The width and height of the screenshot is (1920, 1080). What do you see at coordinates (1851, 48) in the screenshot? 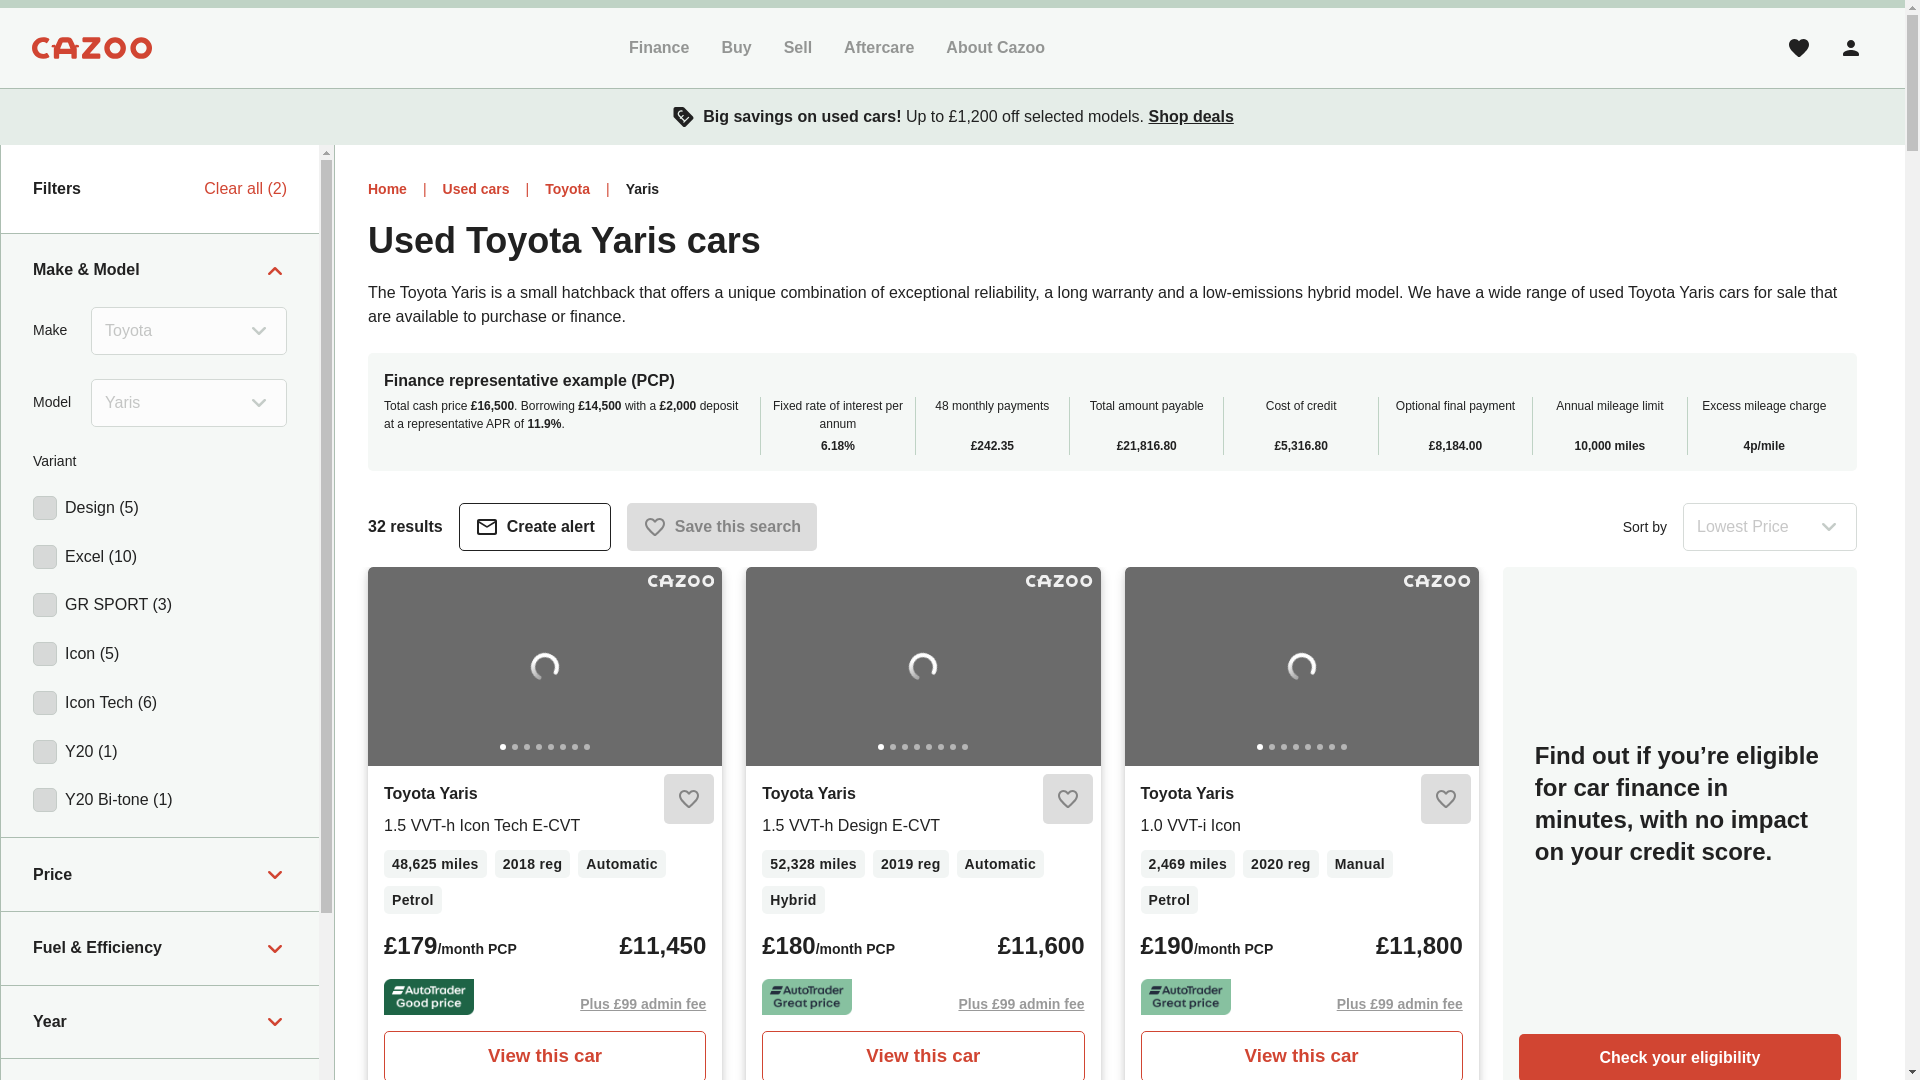
I see `My Account` at bounding box center [1851, 48].